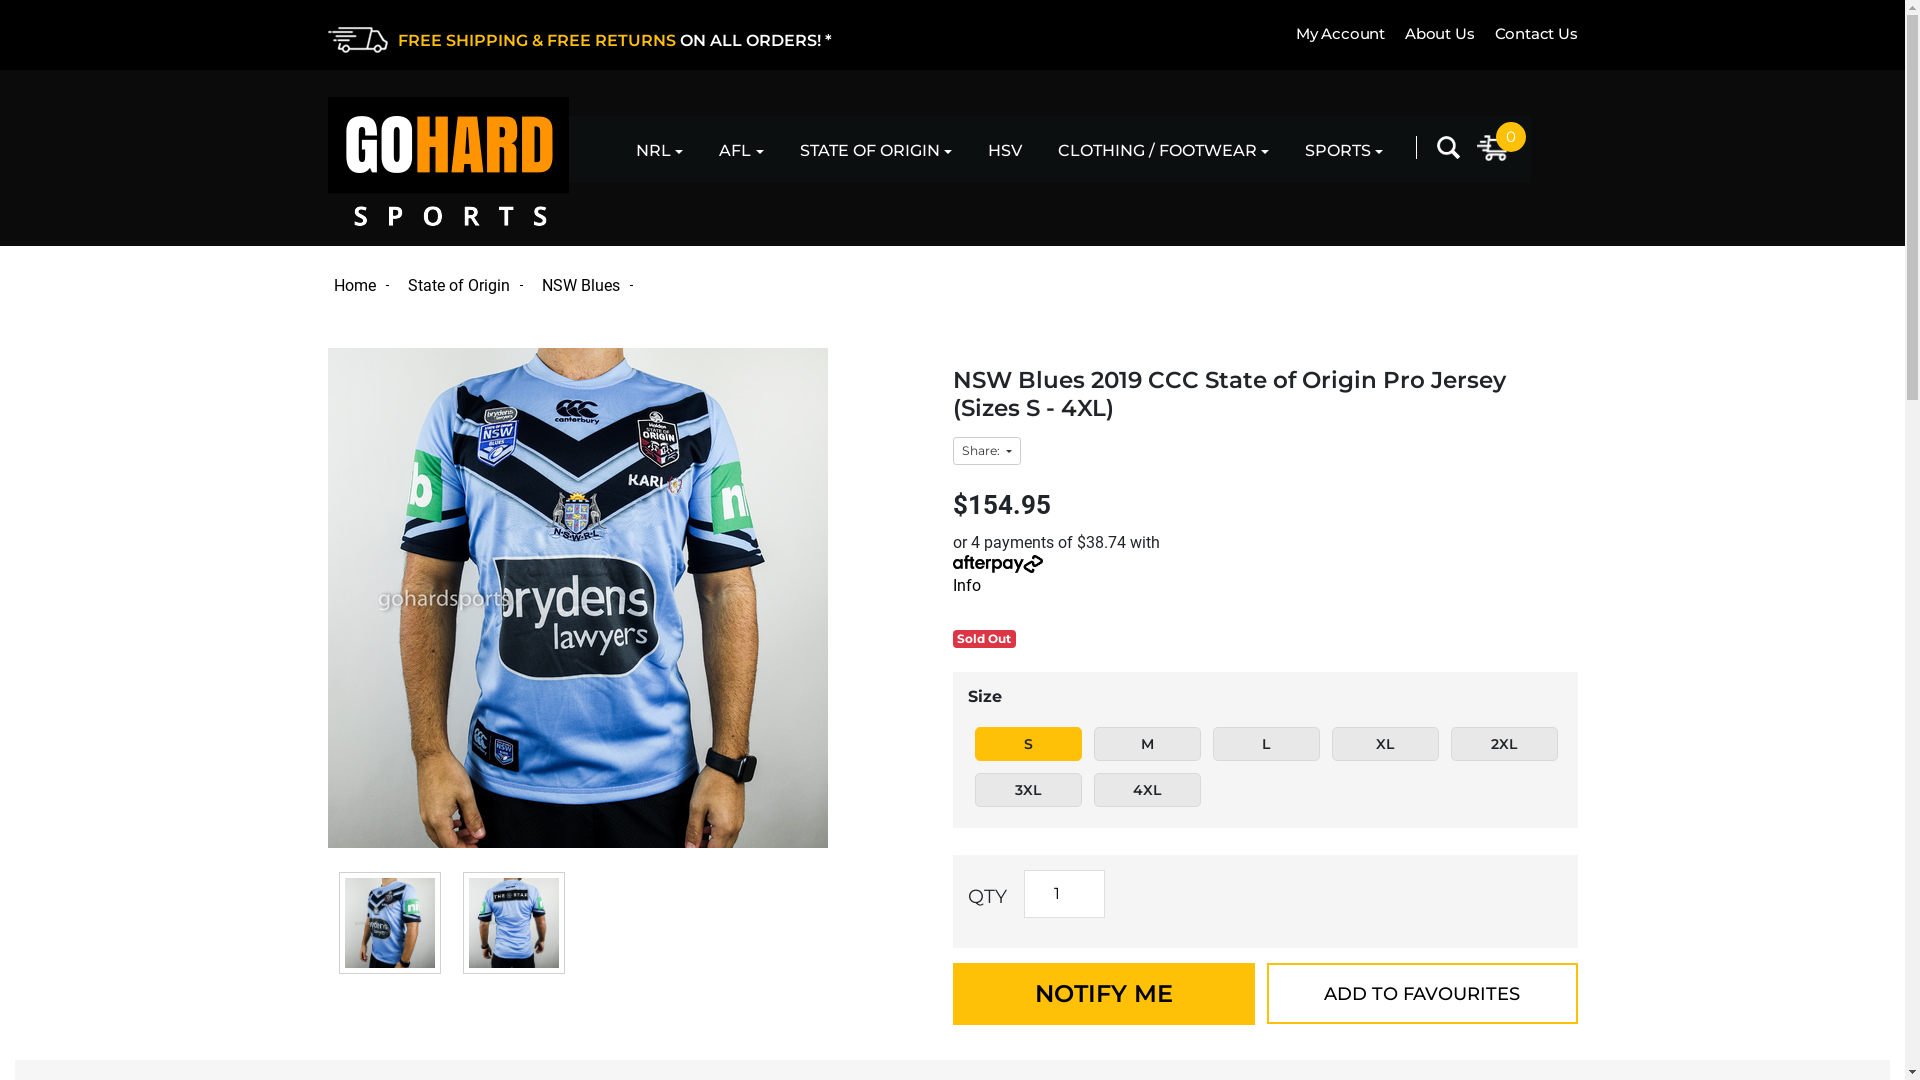 This screenshot has height=1080, width=1920. I want to click on 0, so click(1494, 148).